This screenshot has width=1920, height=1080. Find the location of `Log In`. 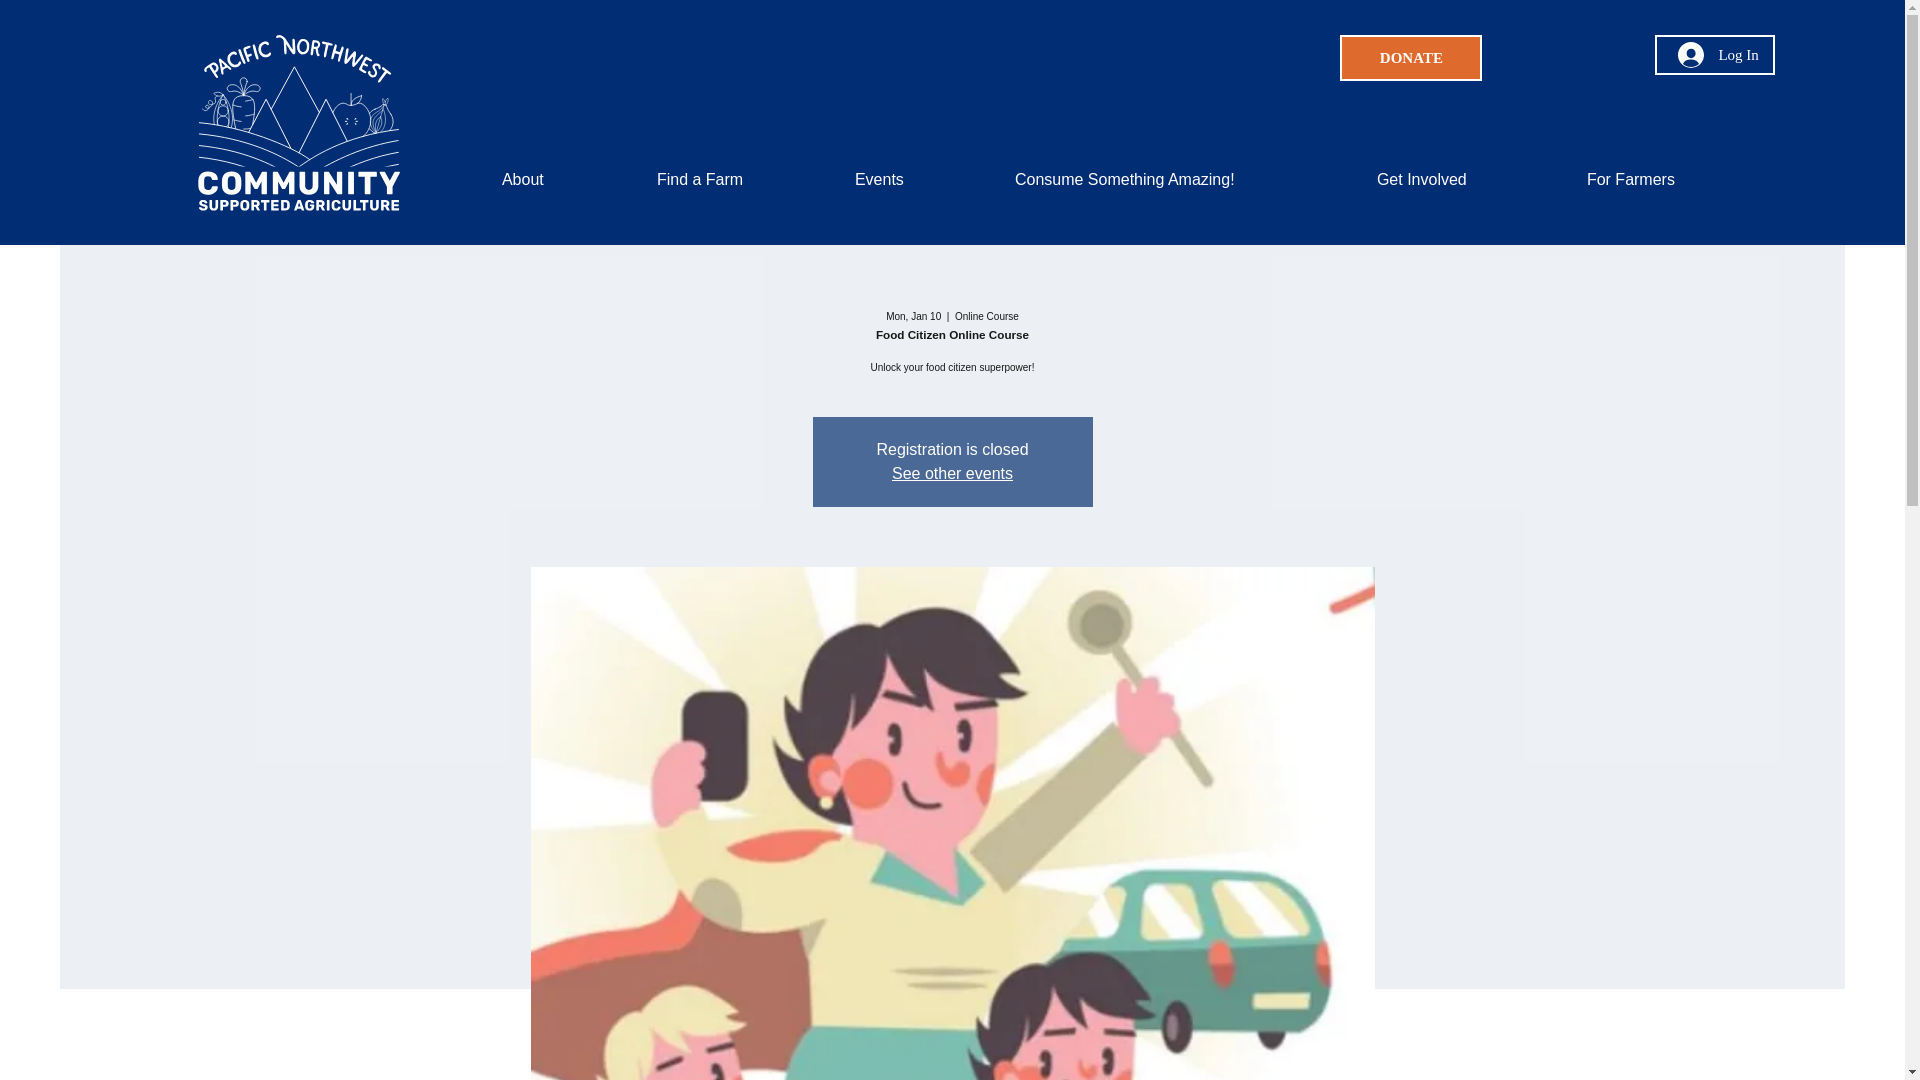

Log In is located at coordinates (1718, 54).